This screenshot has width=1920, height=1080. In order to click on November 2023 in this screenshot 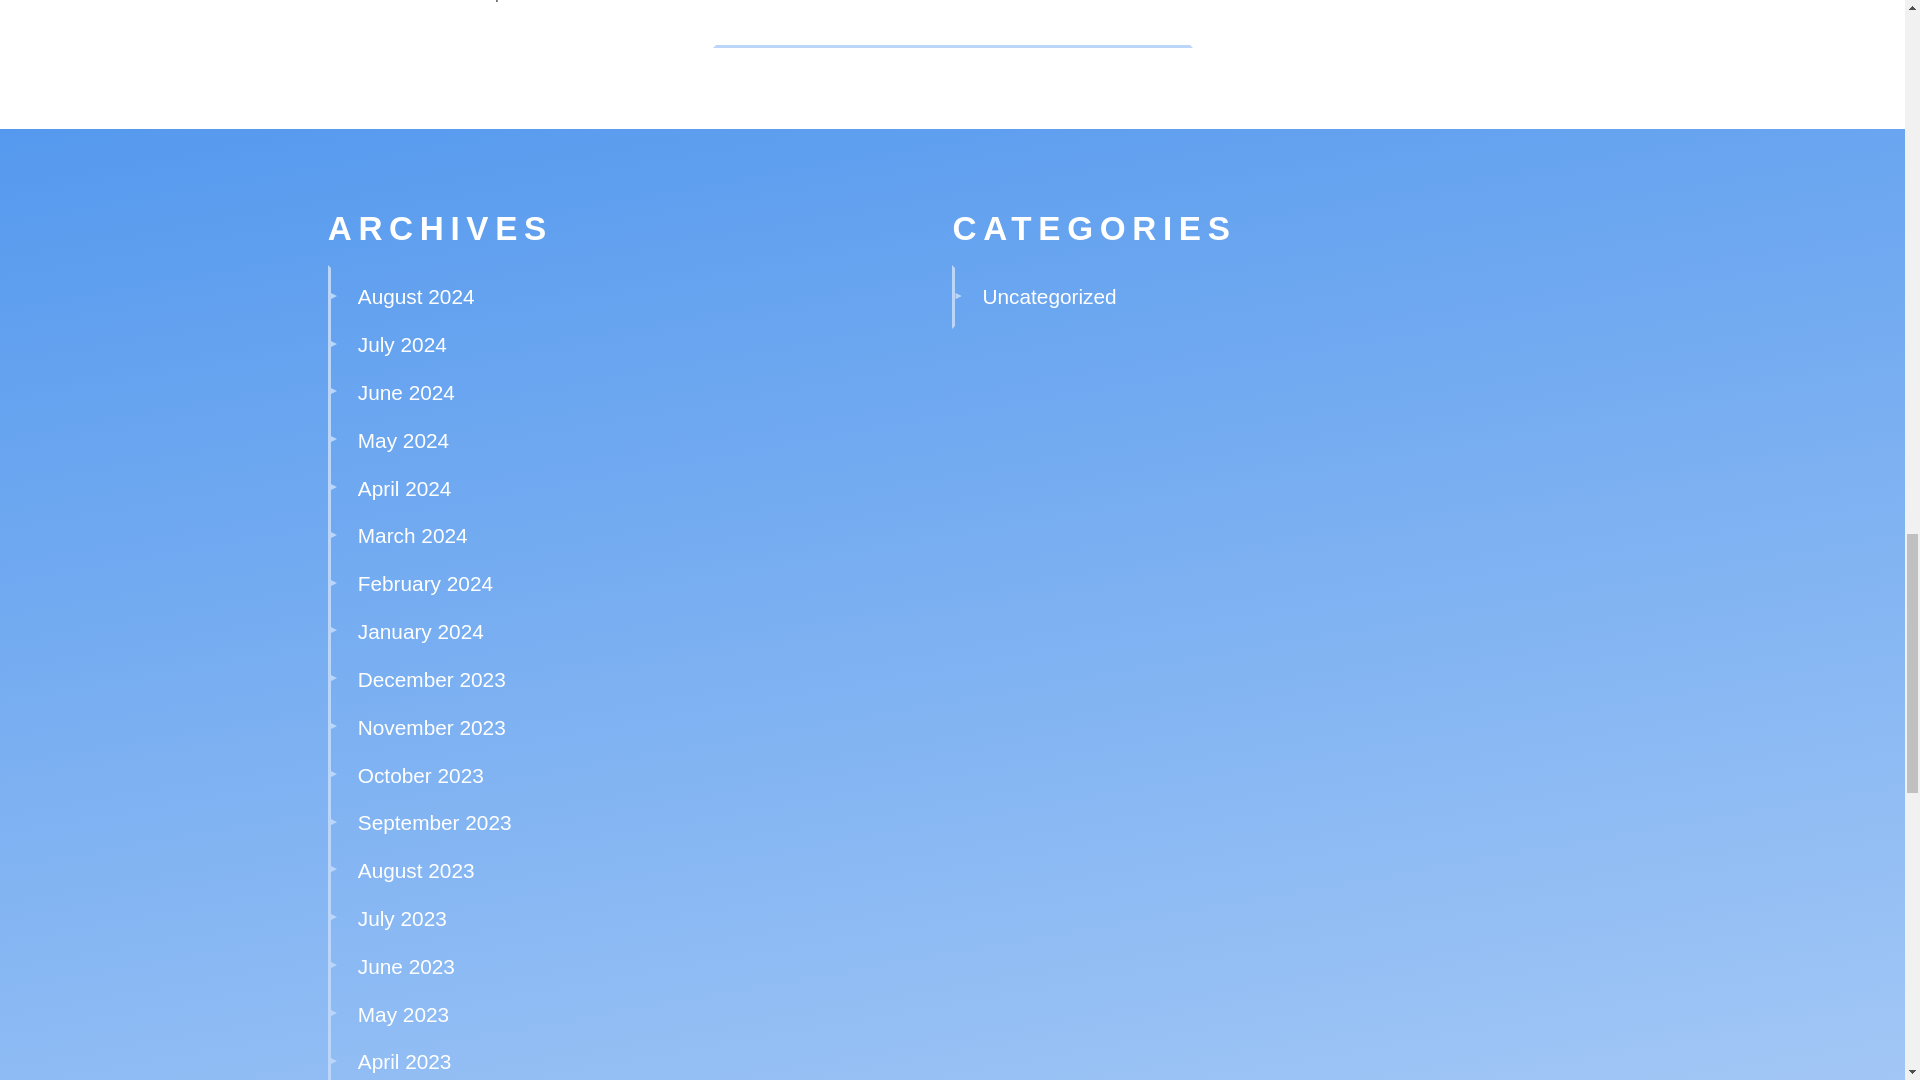, I will do `click(432, 727)`.